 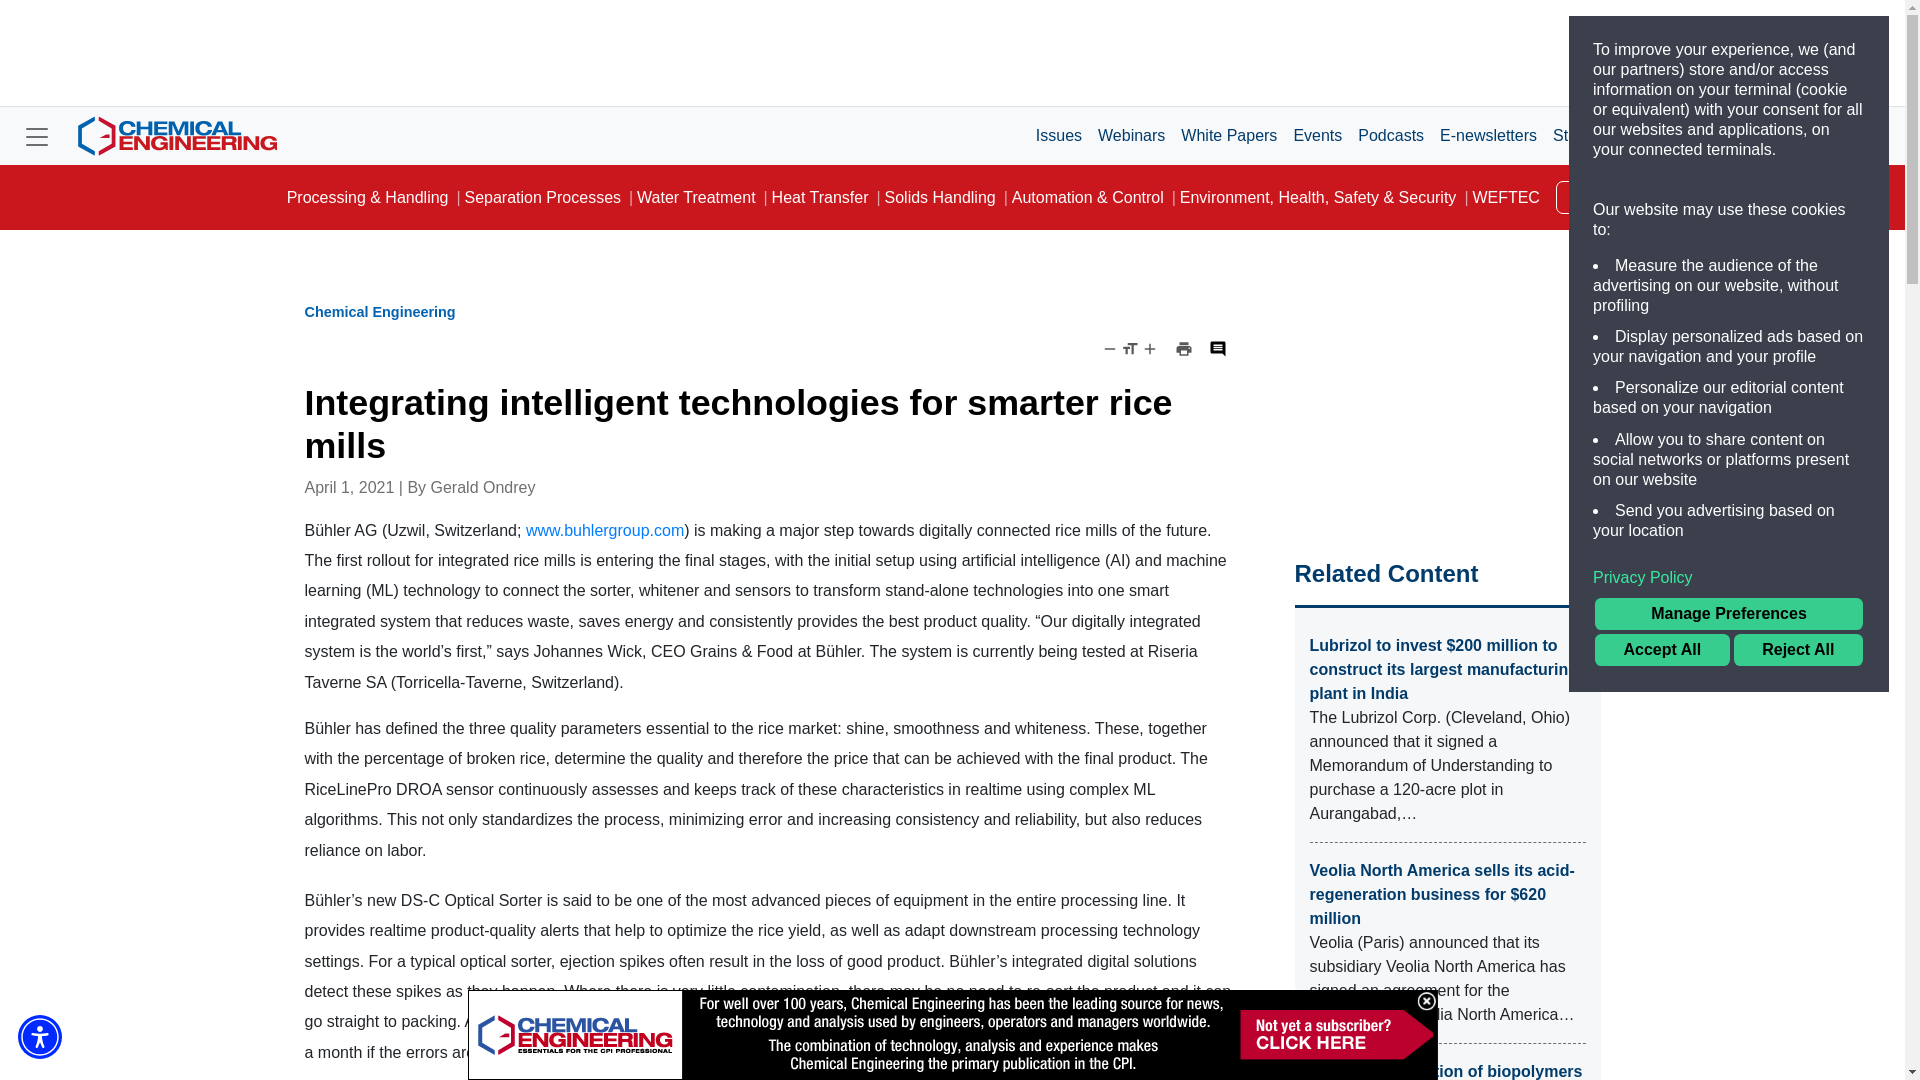 I want to click on Webinars, so click(x=1132, y=135).